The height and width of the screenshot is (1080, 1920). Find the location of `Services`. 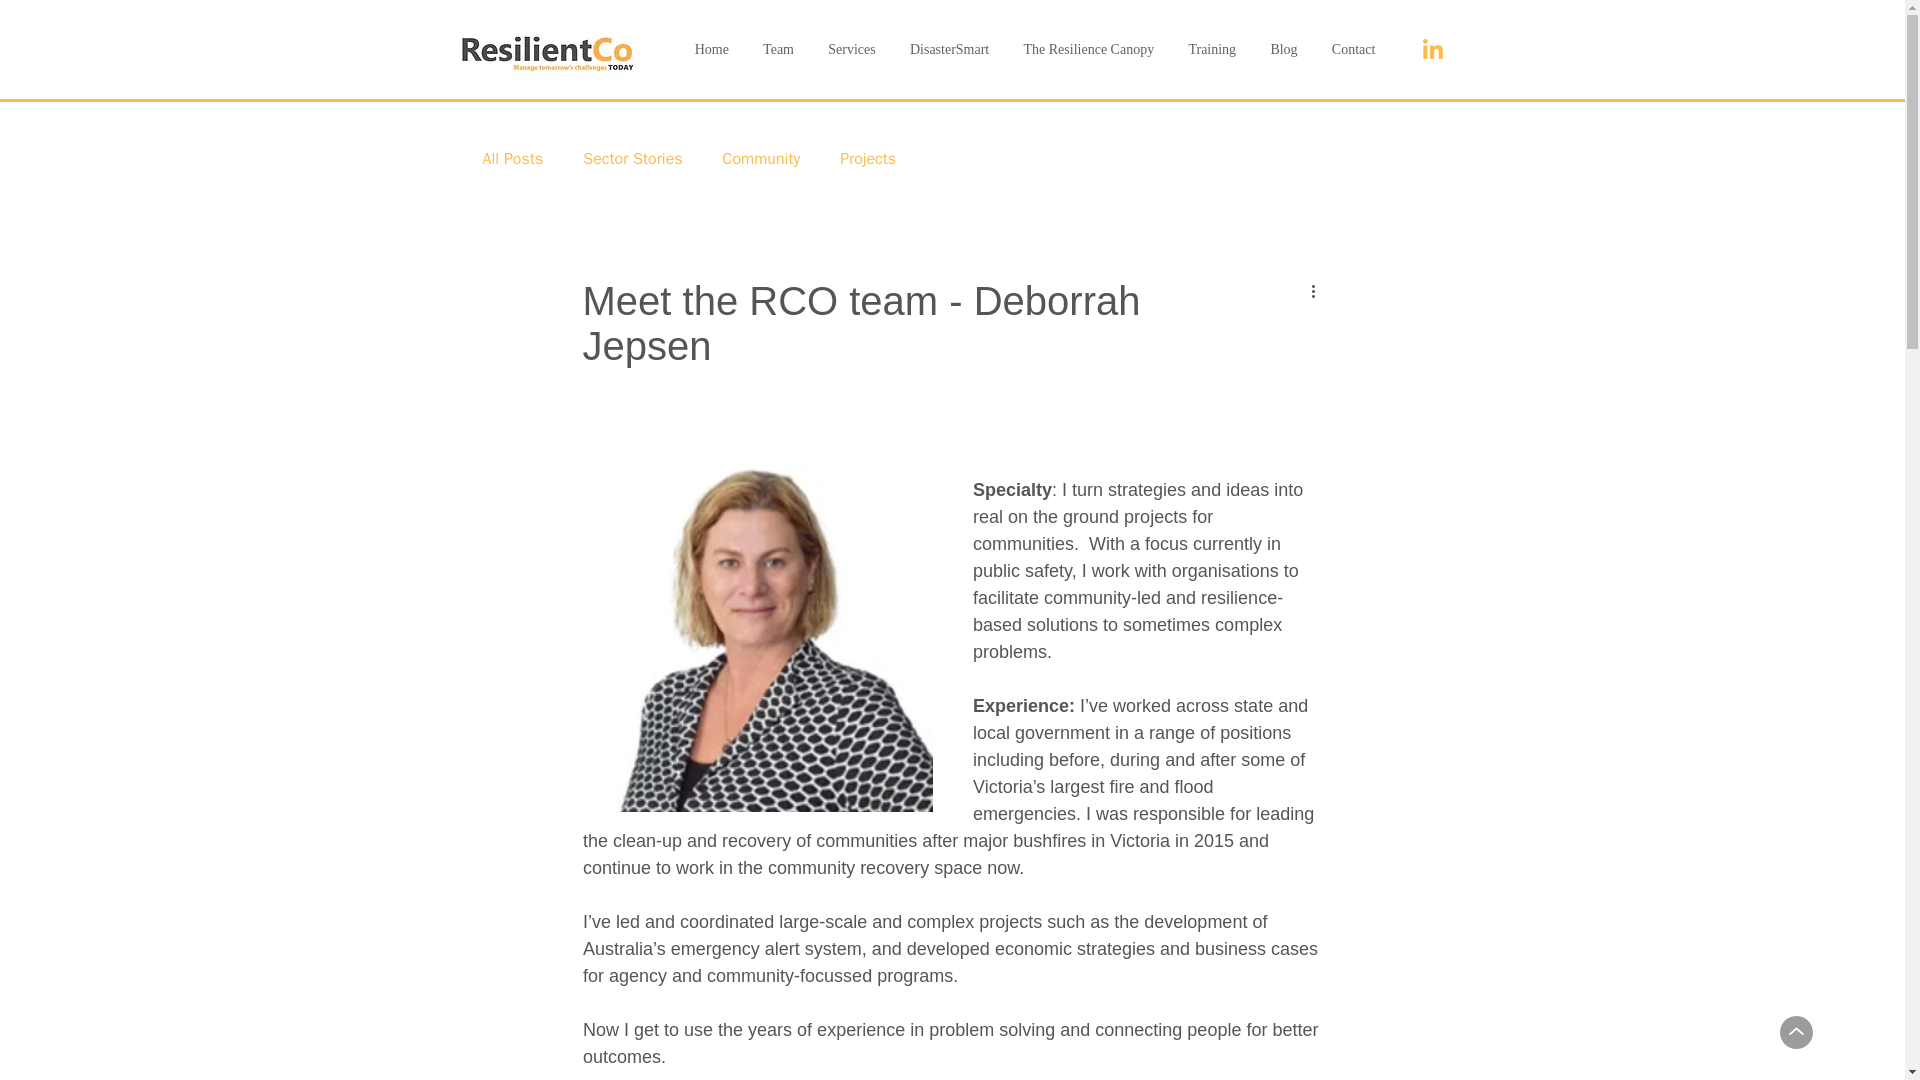

Services is located at coordinates (851, 50).